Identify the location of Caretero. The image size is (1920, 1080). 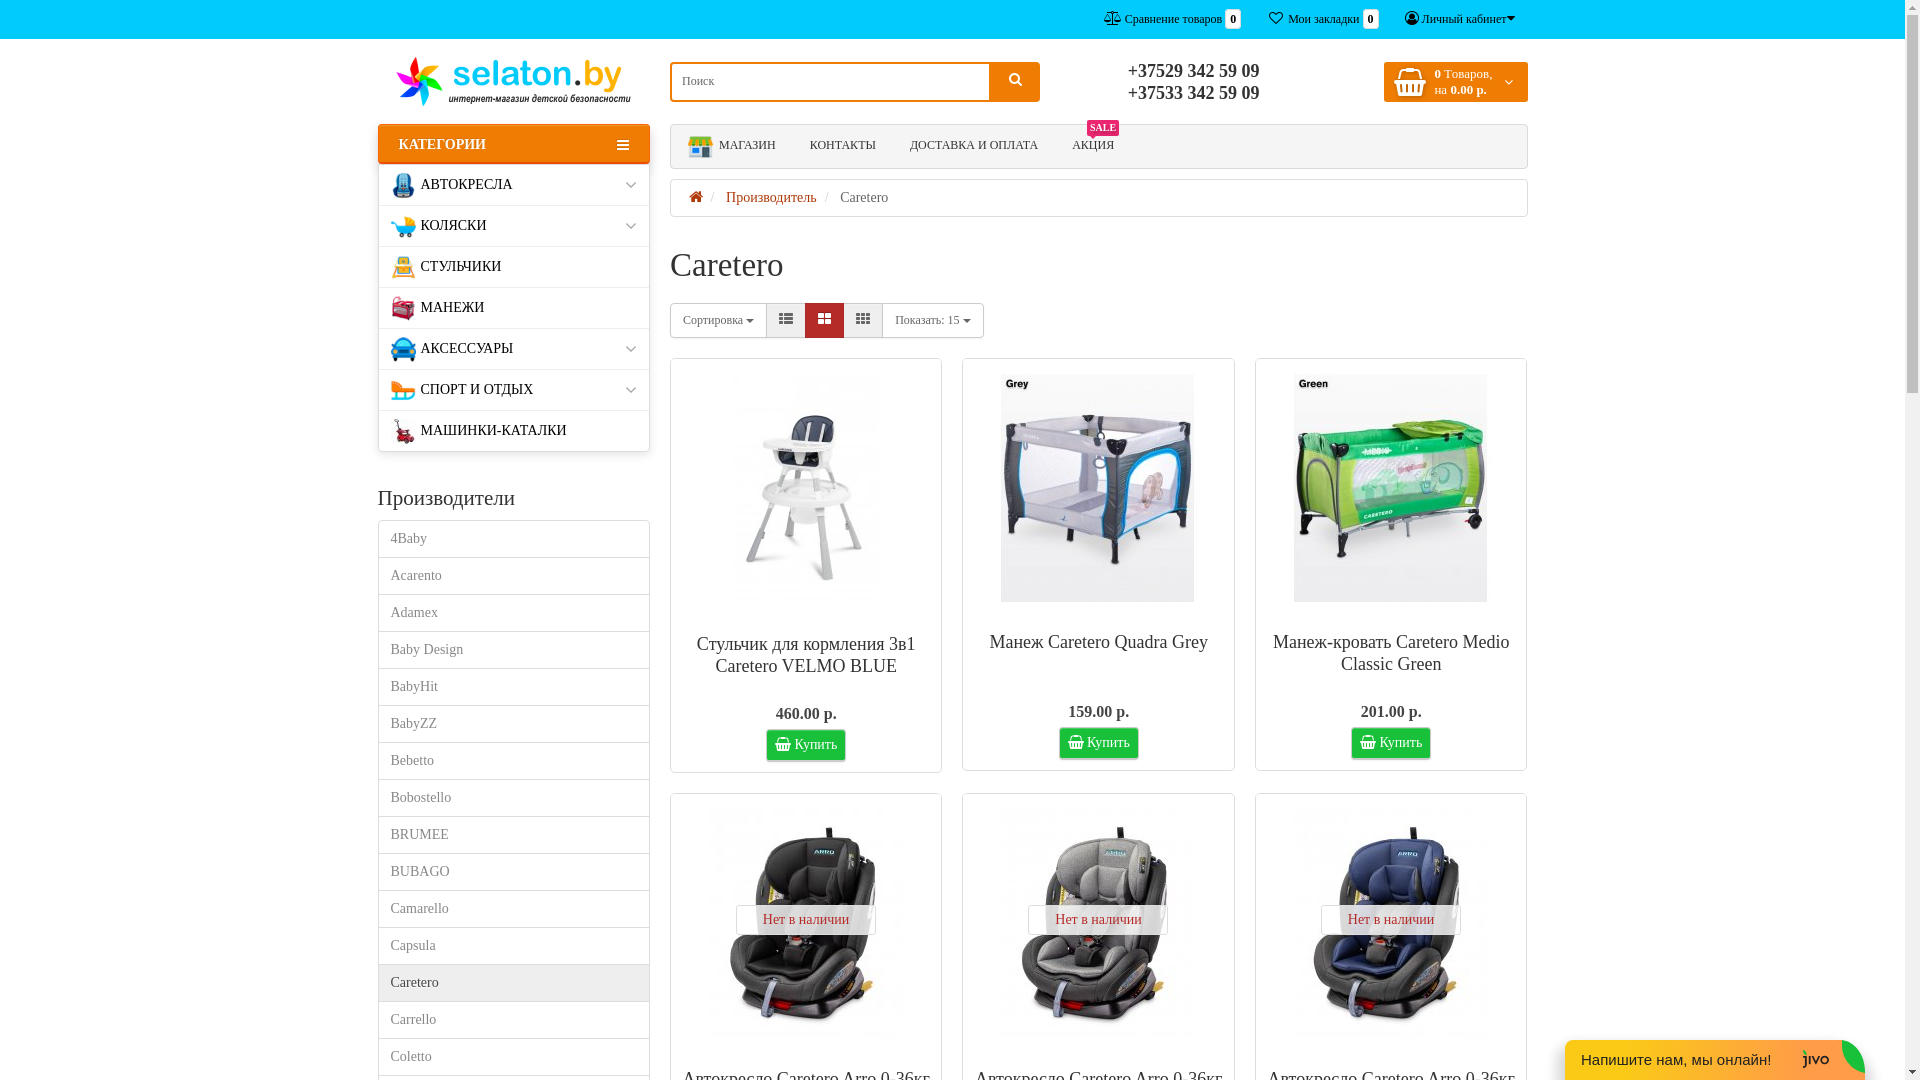
(514, 983).